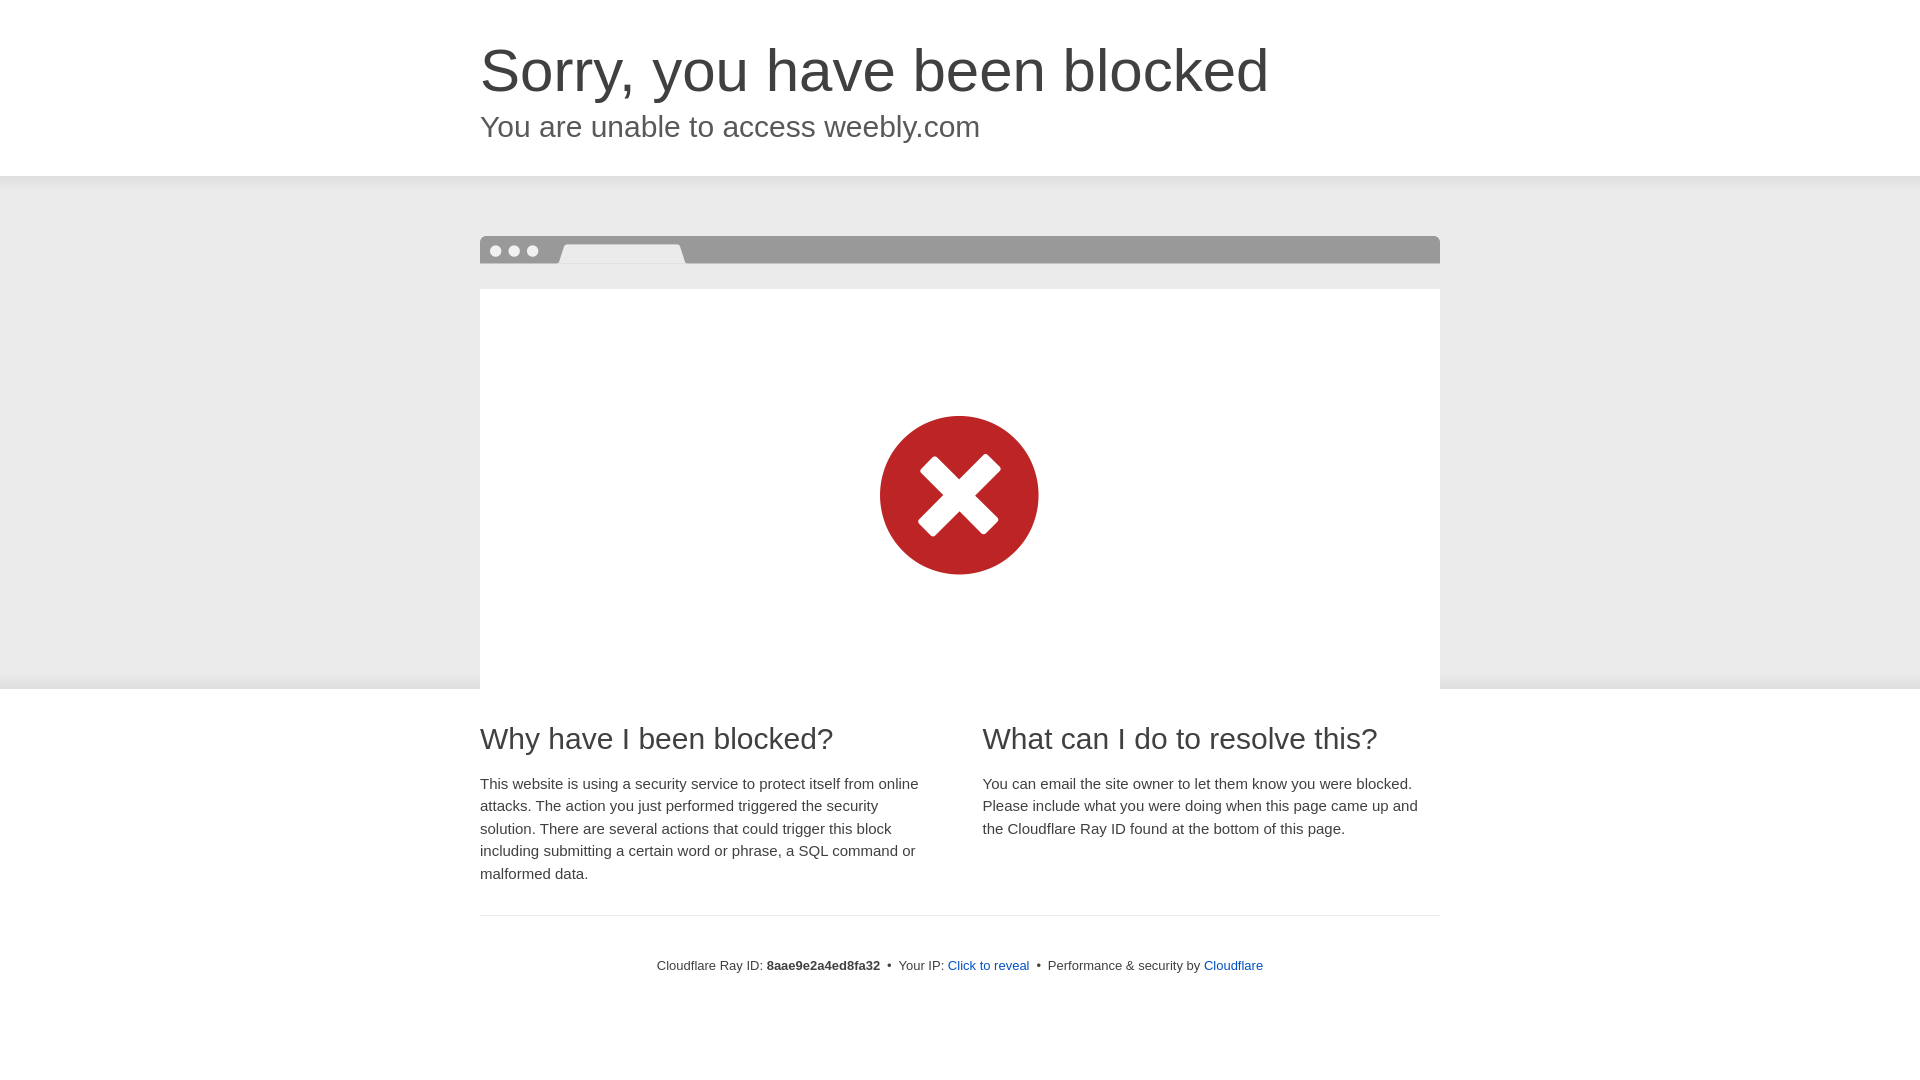 The width and height of the screenshot is (1920, 1080). Describe the element at coordinates (1233, 965) in the screenshot. I see `Cloudflare` at that location.